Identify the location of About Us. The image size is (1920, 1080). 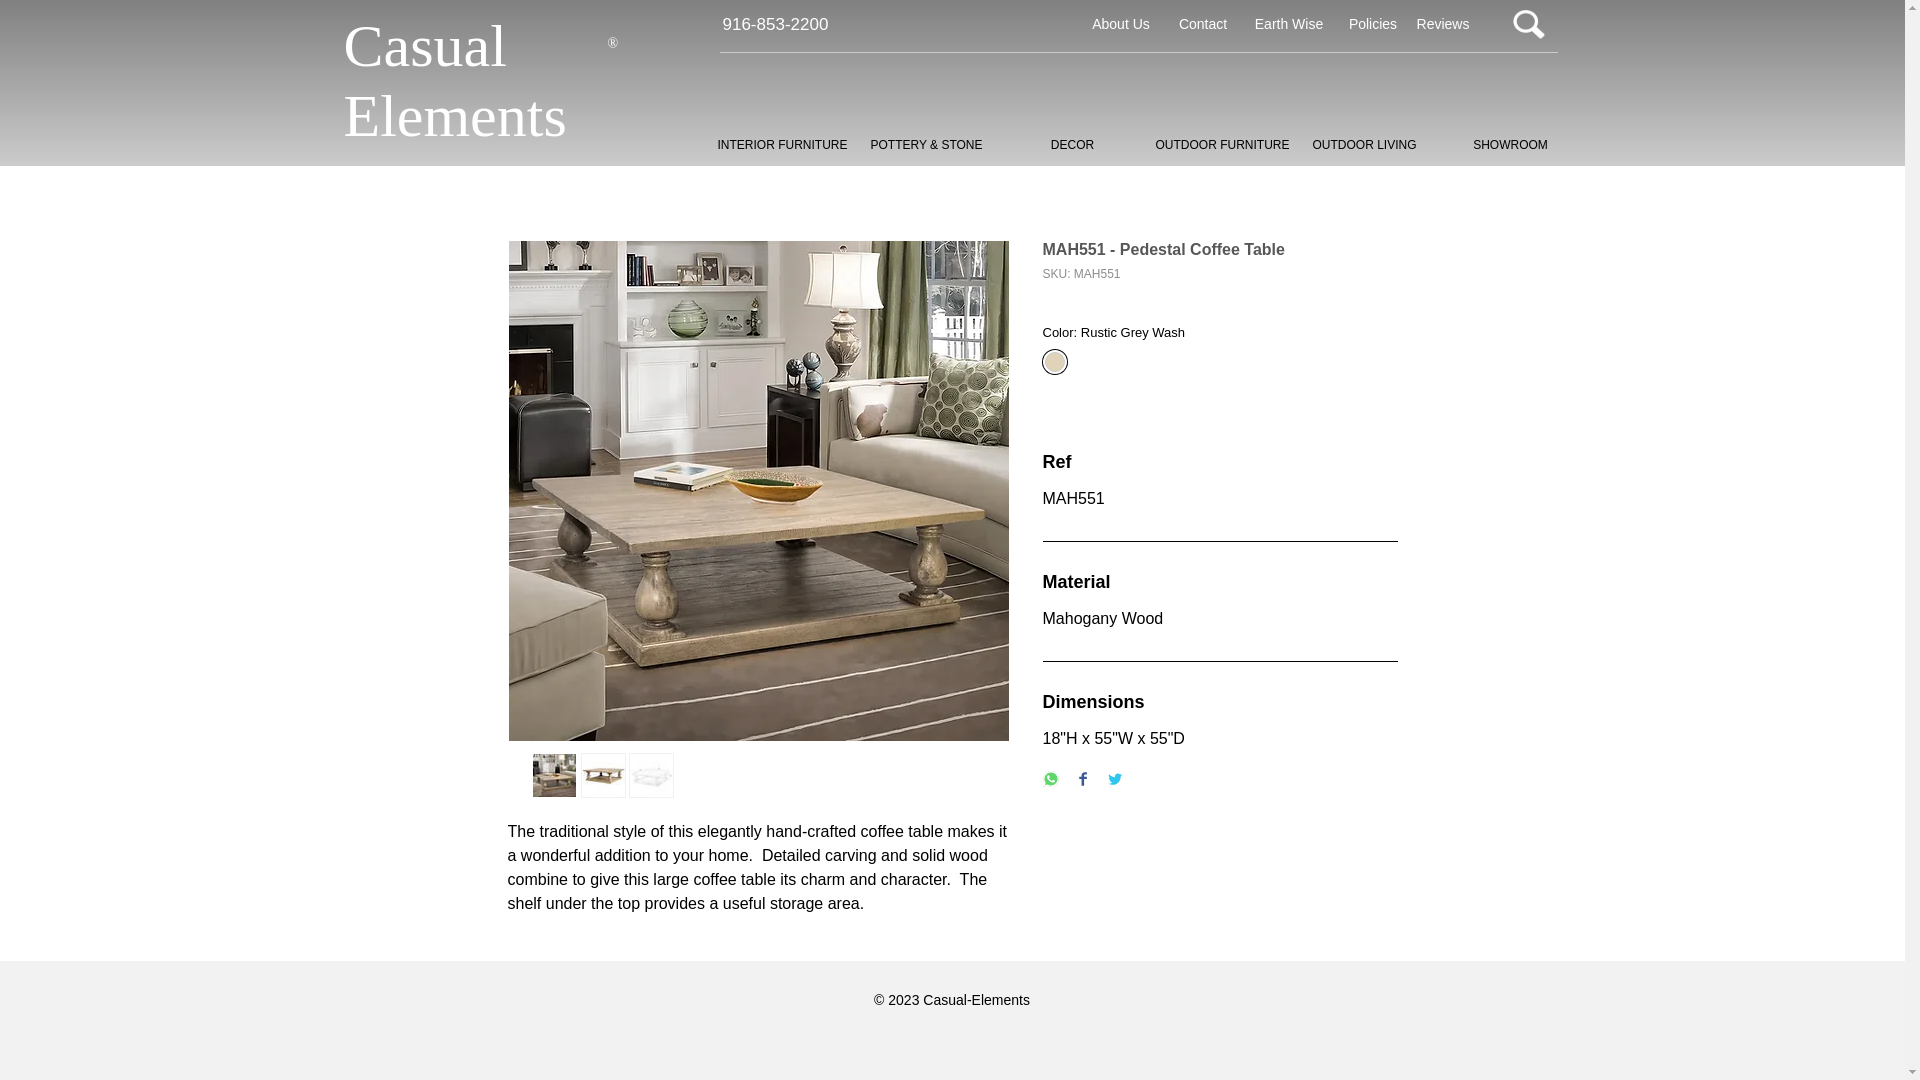
(1121, 24).